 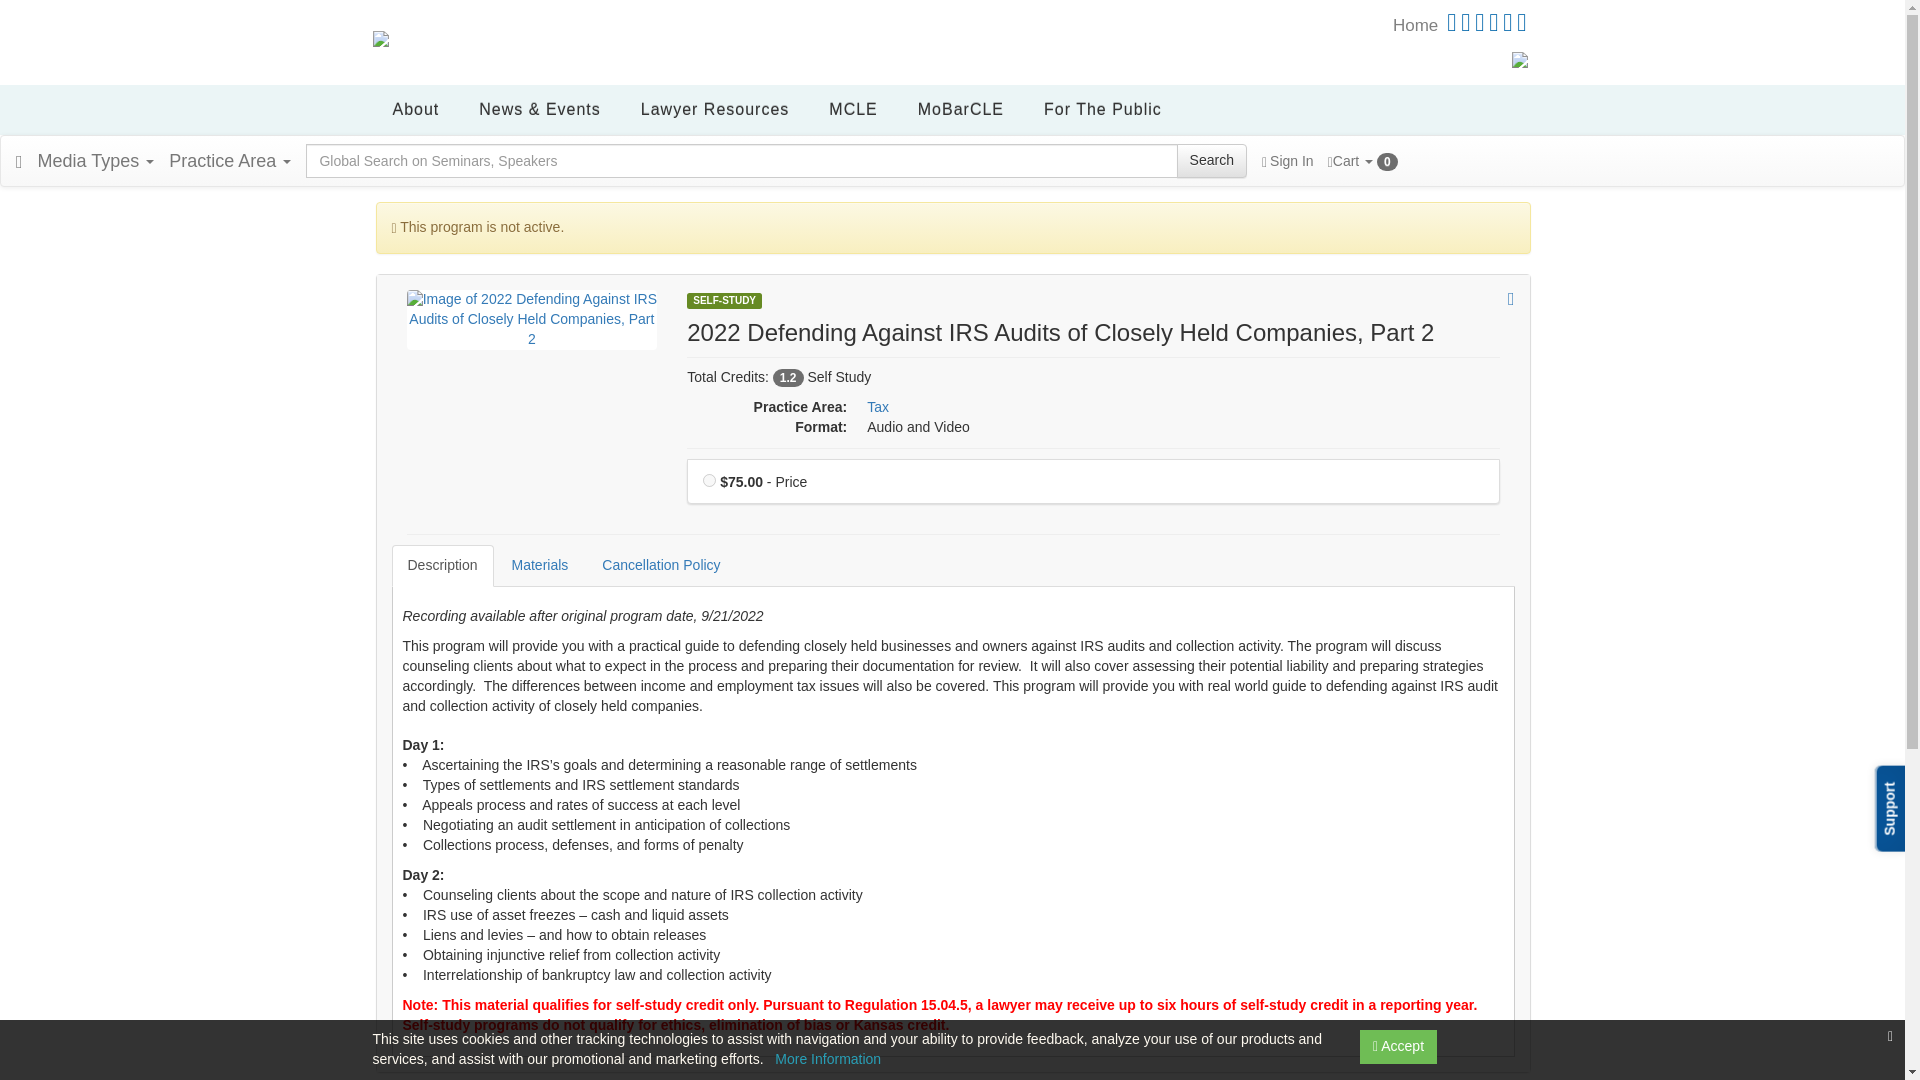 I want to click on 0,75.00, so click(x=709, y=480).